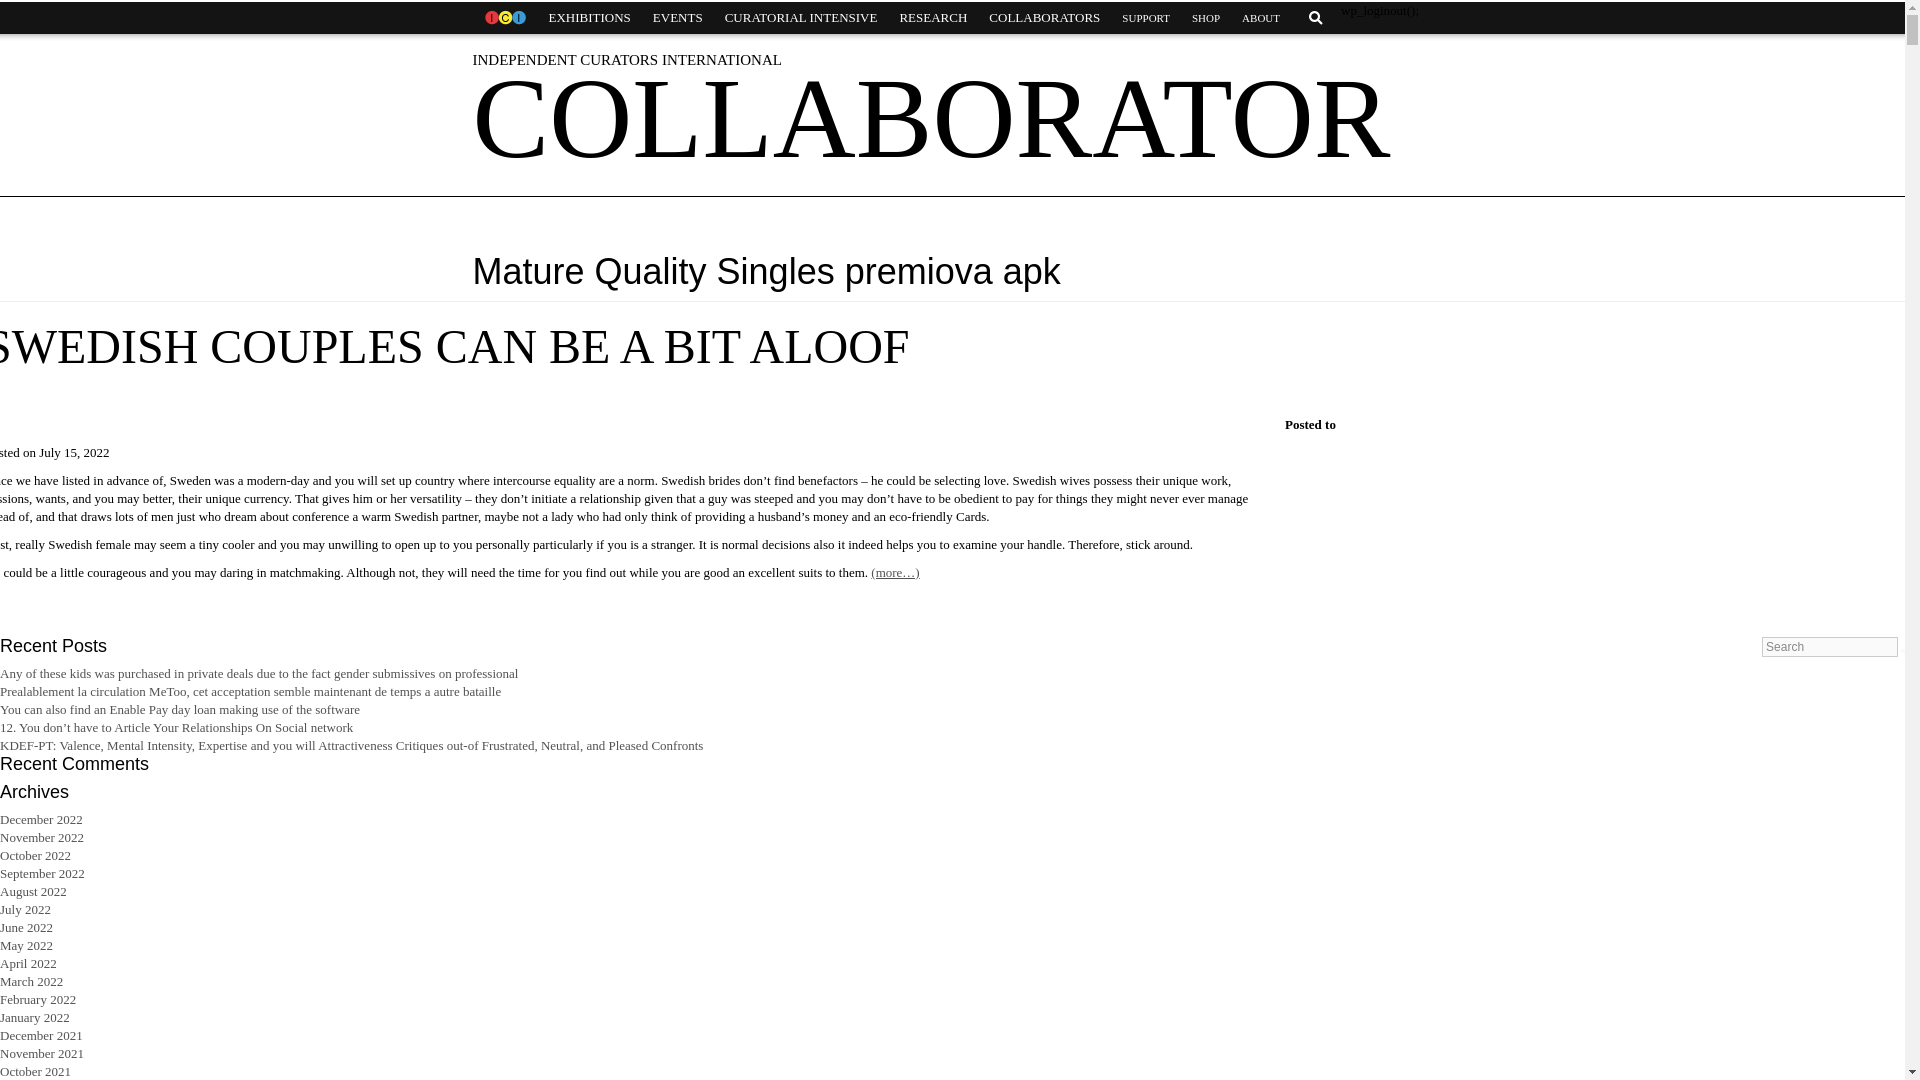 The height and width of the screenshot is (1080, 1920). What do you see at coordinates (678, 18) in the screenshot?
I see `EVENTS` at bounding box center [678, 18].